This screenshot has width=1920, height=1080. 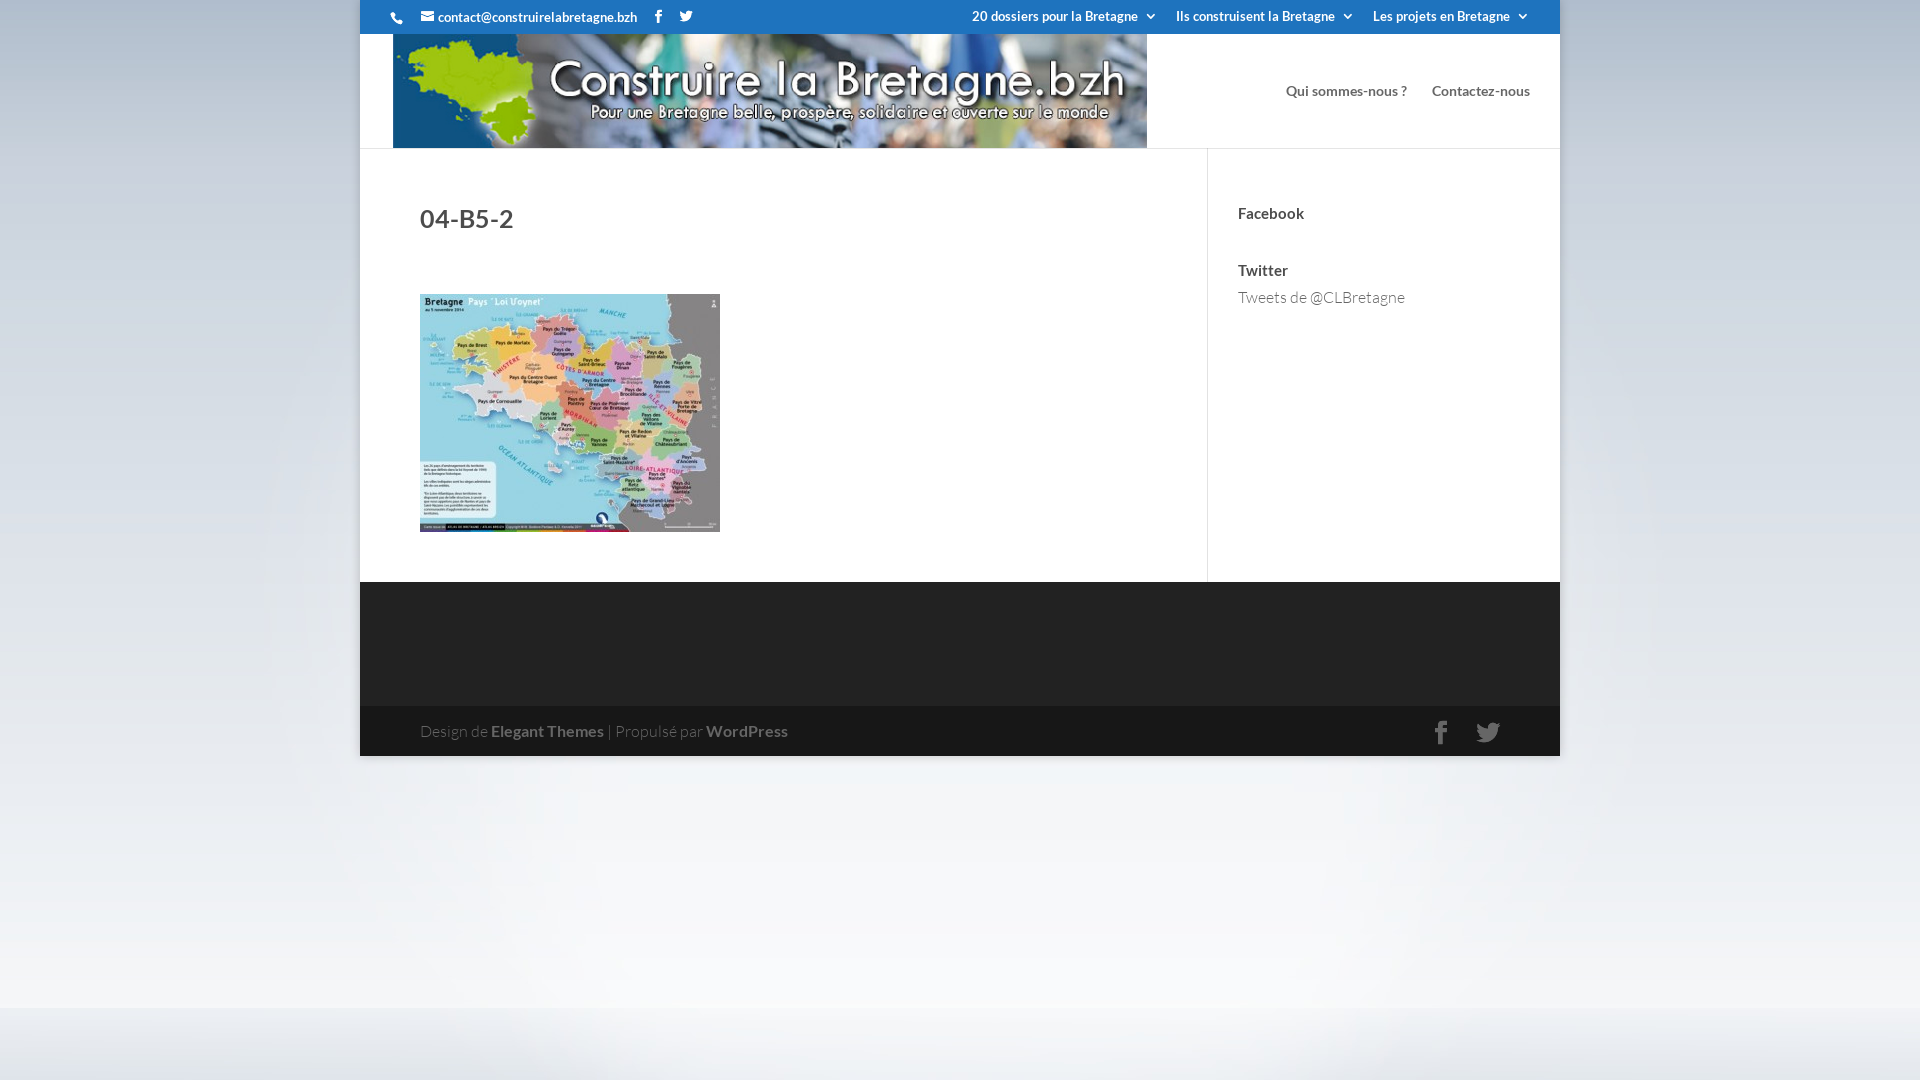 I want to click on Ils construisent la Bretagne, so click(x=1266, y=22).